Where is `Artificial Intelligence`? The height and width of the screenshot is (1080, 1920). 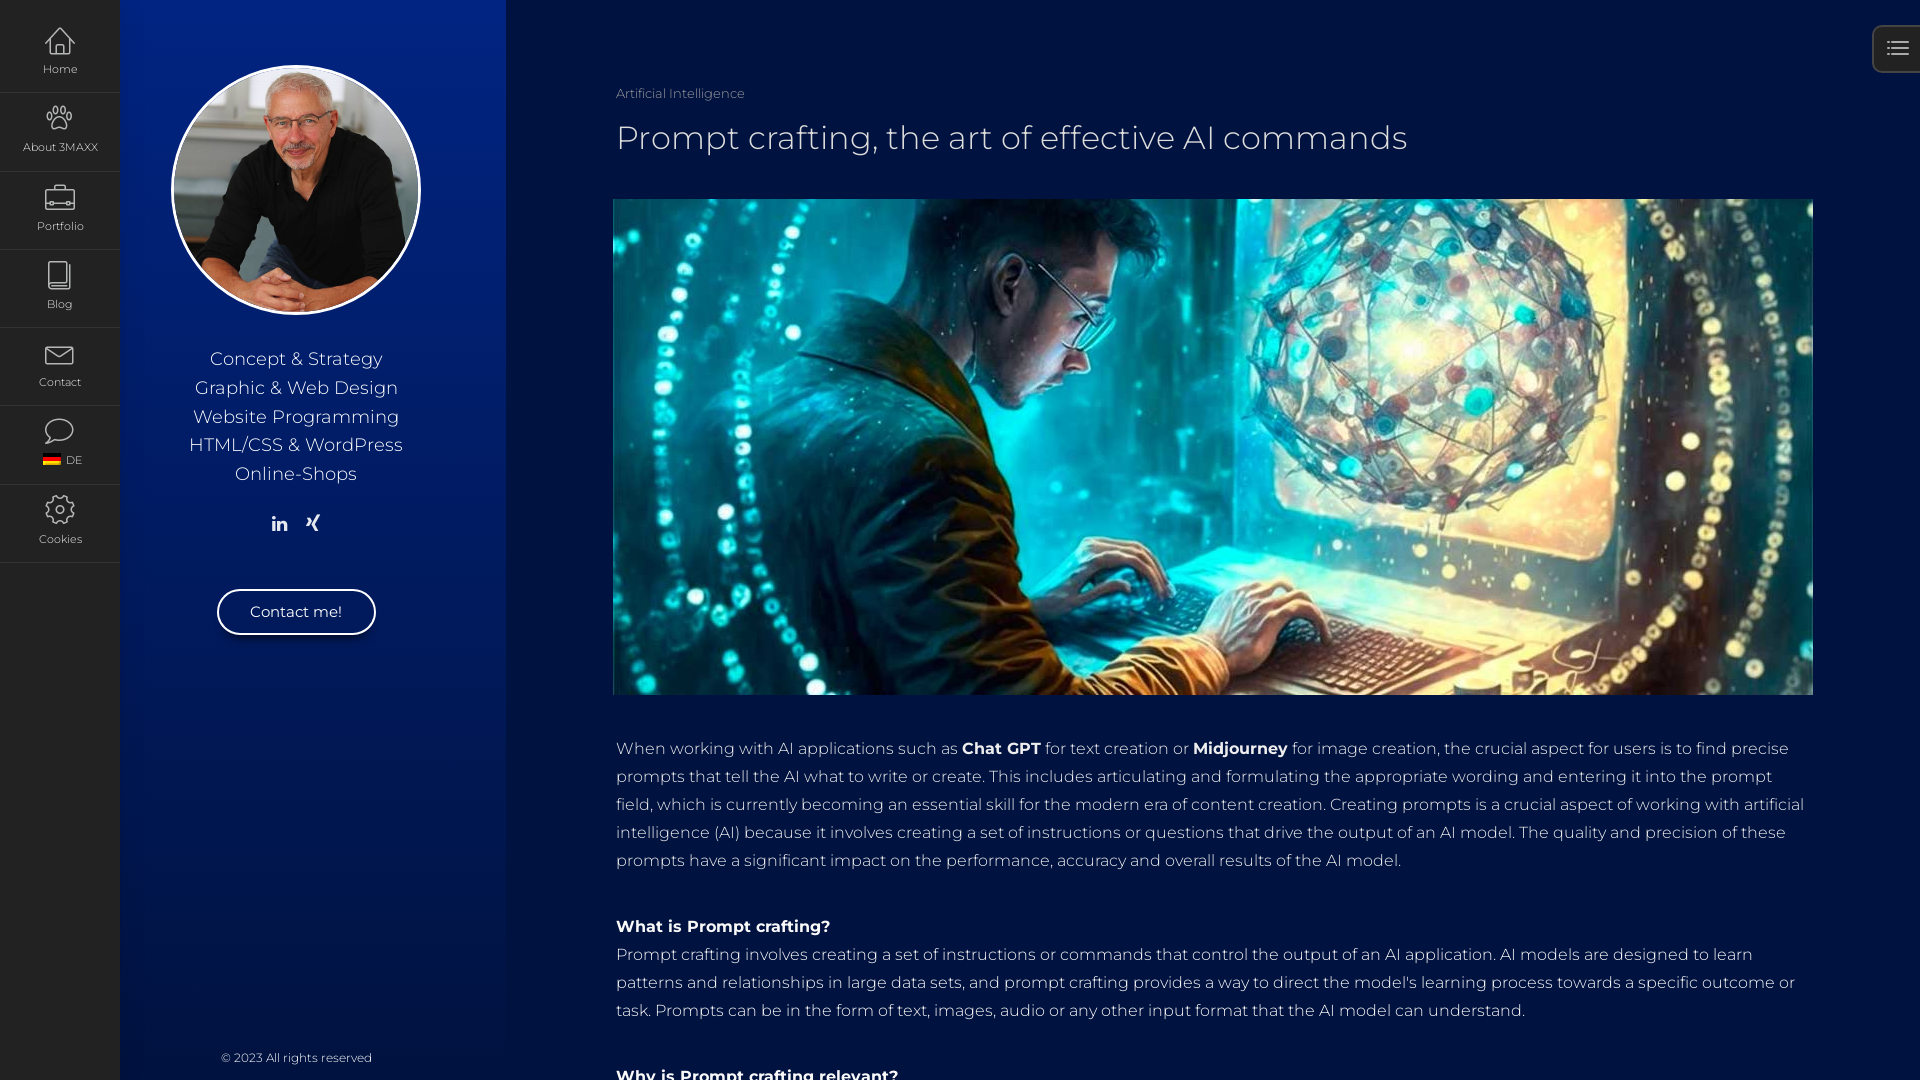 Artificial Intelligence is located at coordinates (680, 93).